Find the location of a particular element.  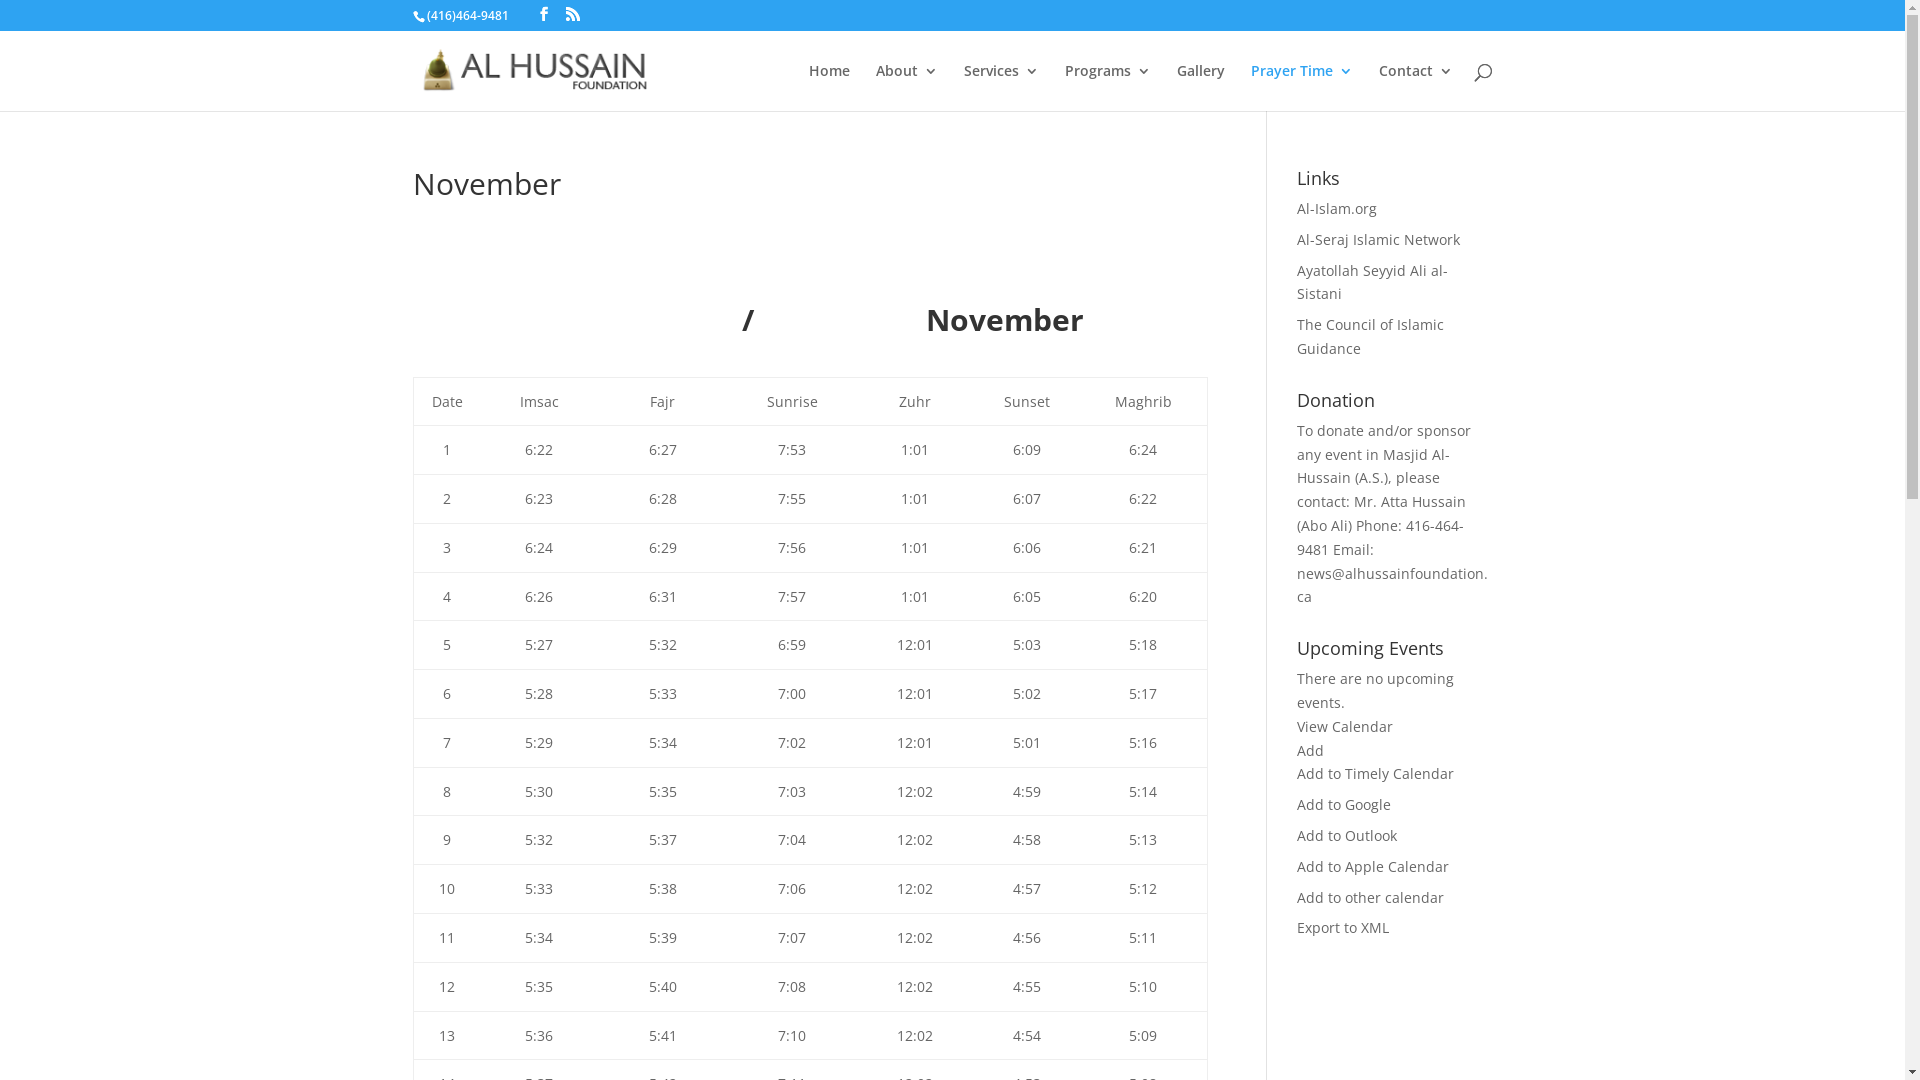

Gallery is located at coordinates (1200, 88).